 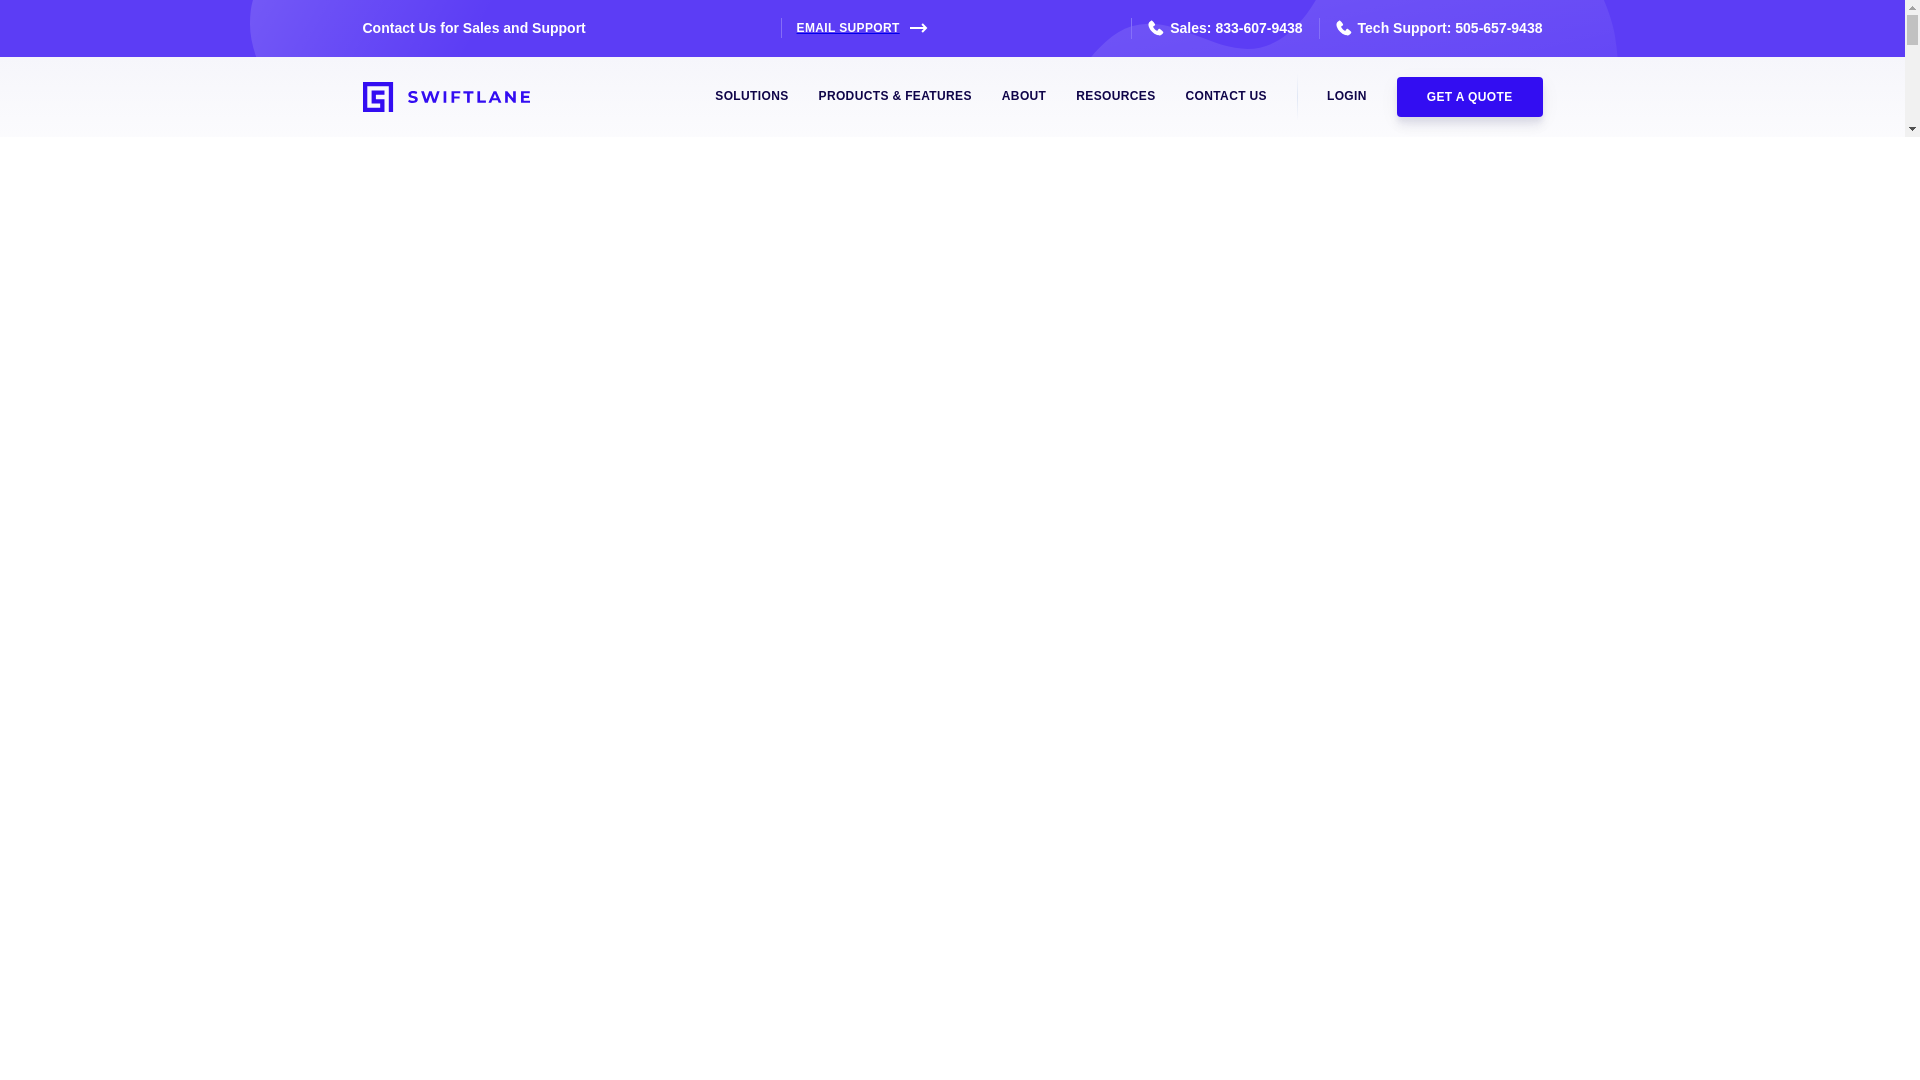 What do you see at coordinates (1431, 28) in the screenshot?
I see `Tech Support: 505-657-9438` at bounding box center [1431, 28].